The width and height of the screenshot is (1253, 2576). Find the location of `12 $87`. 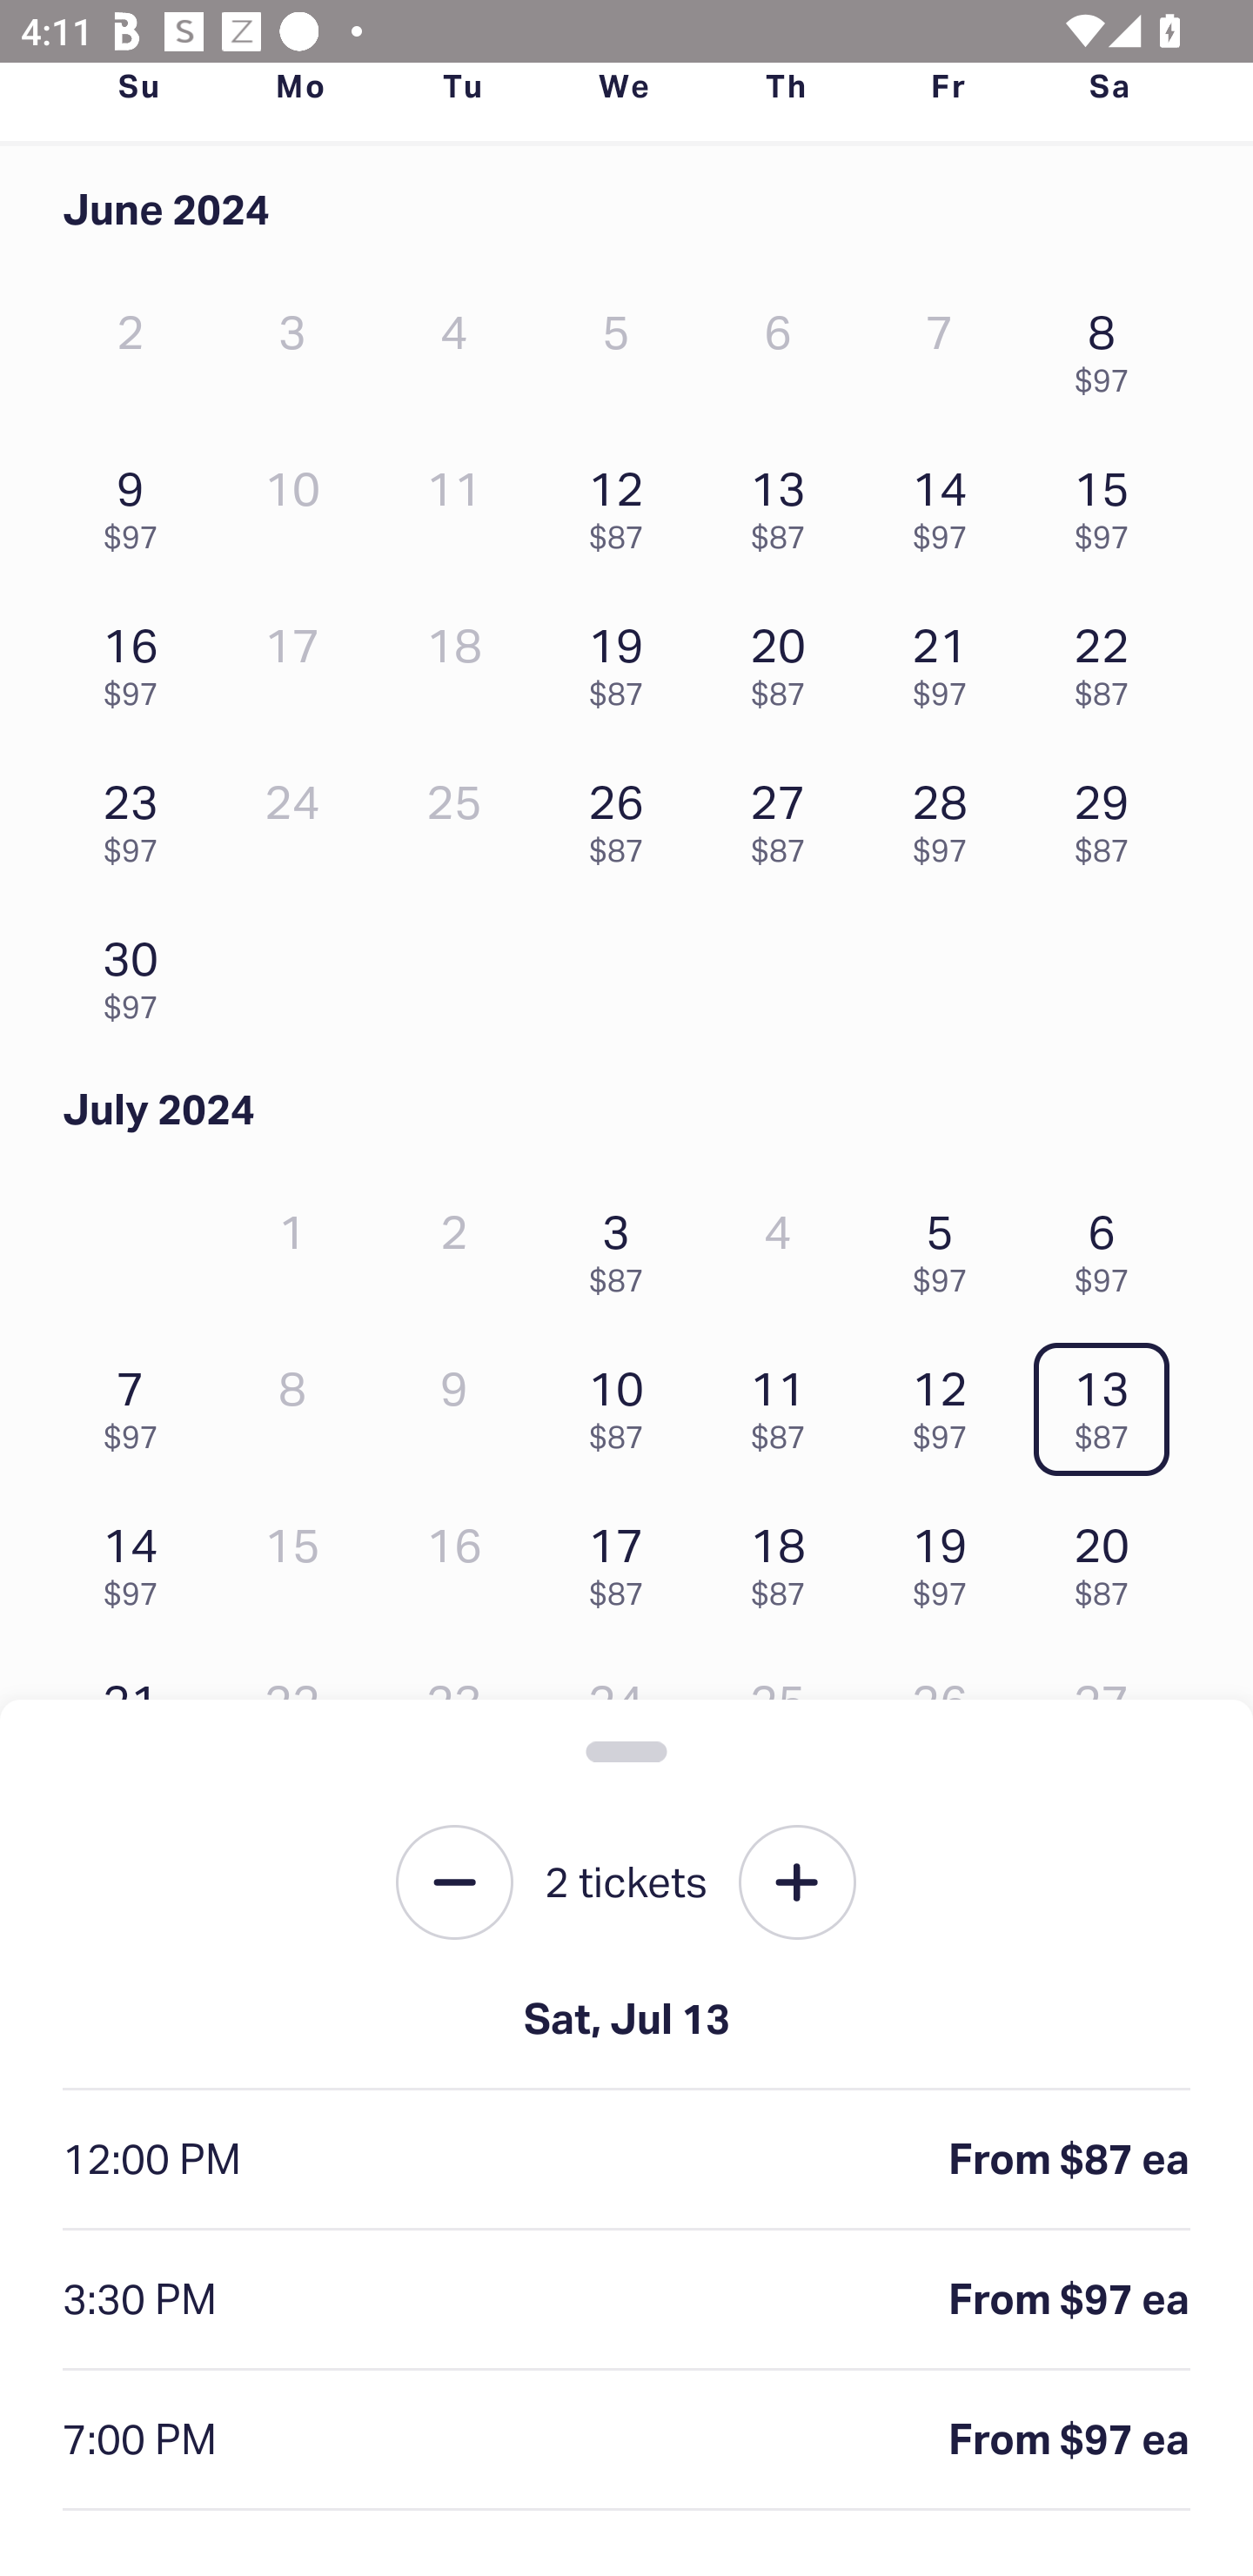

12 $87 is located at coordinates (623, 503).